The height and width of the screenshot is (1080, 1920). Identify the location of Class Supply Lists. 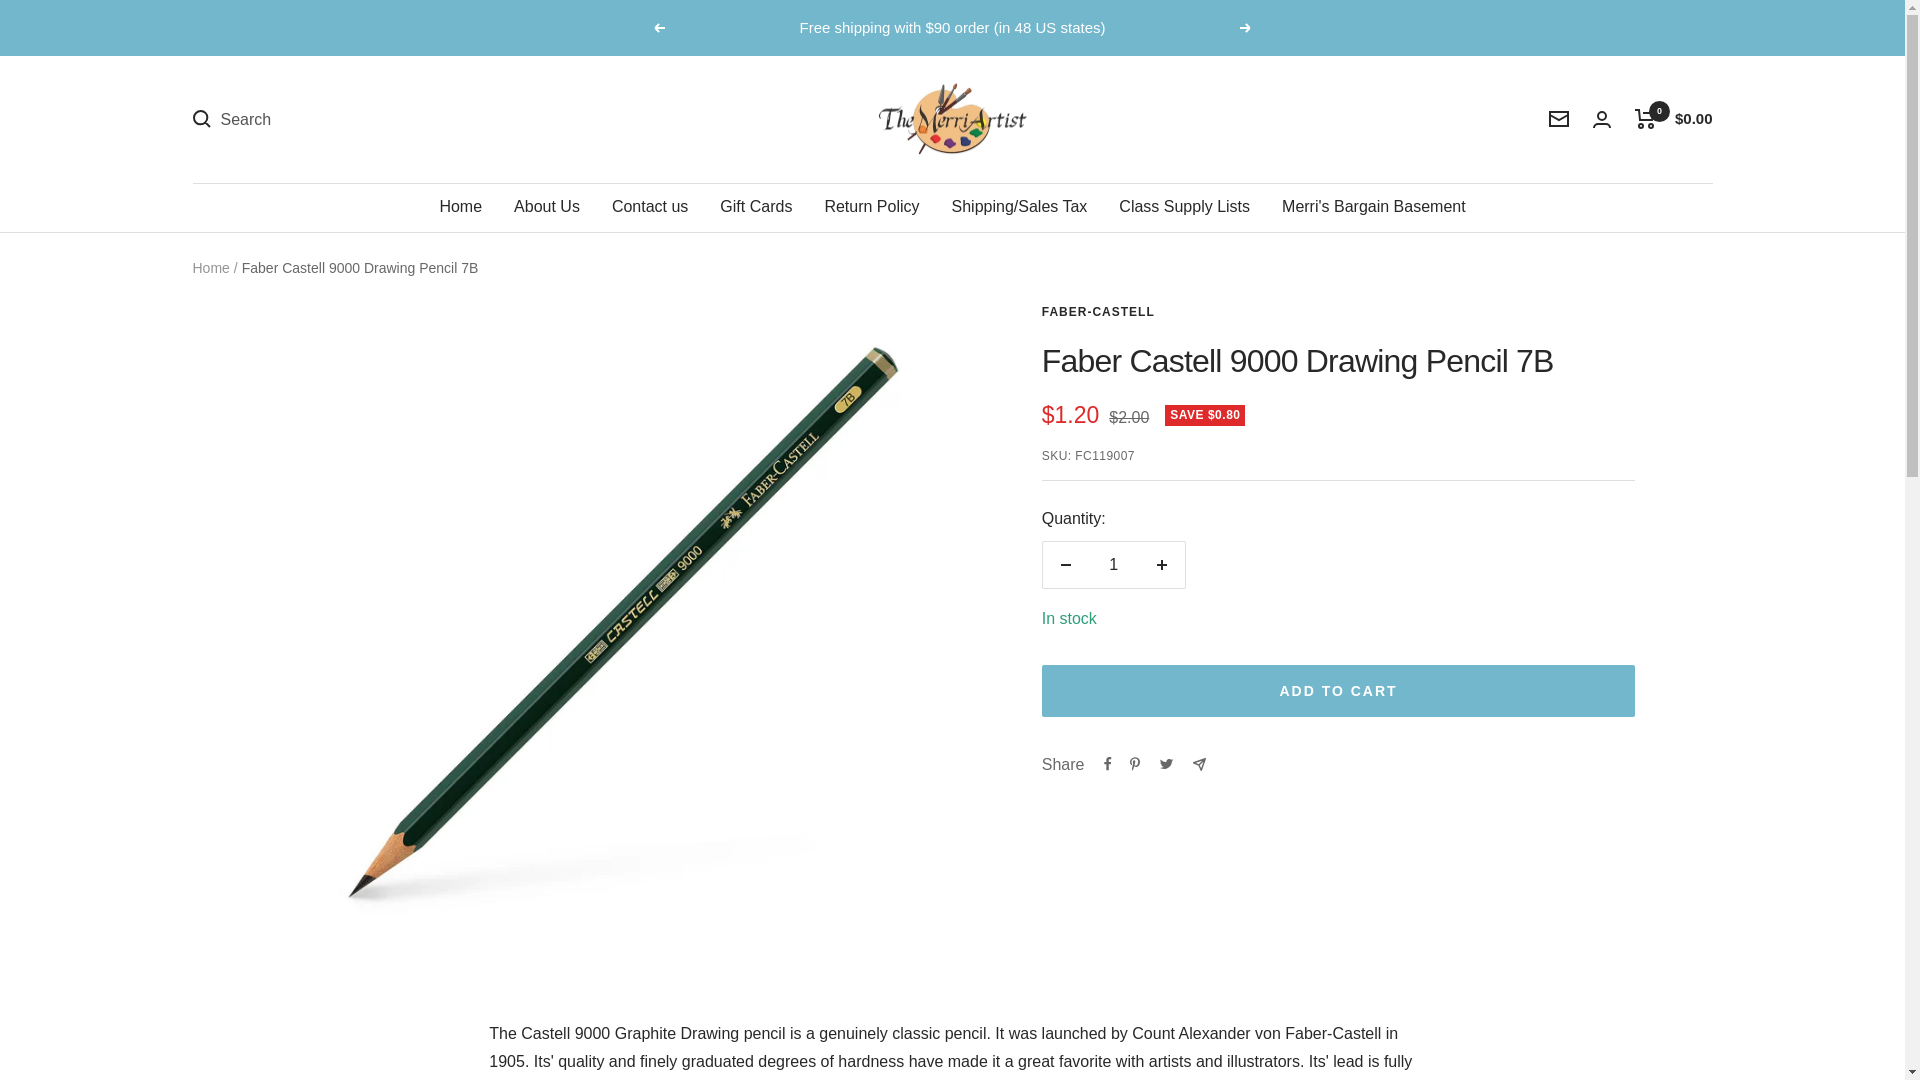
(1184, 207).